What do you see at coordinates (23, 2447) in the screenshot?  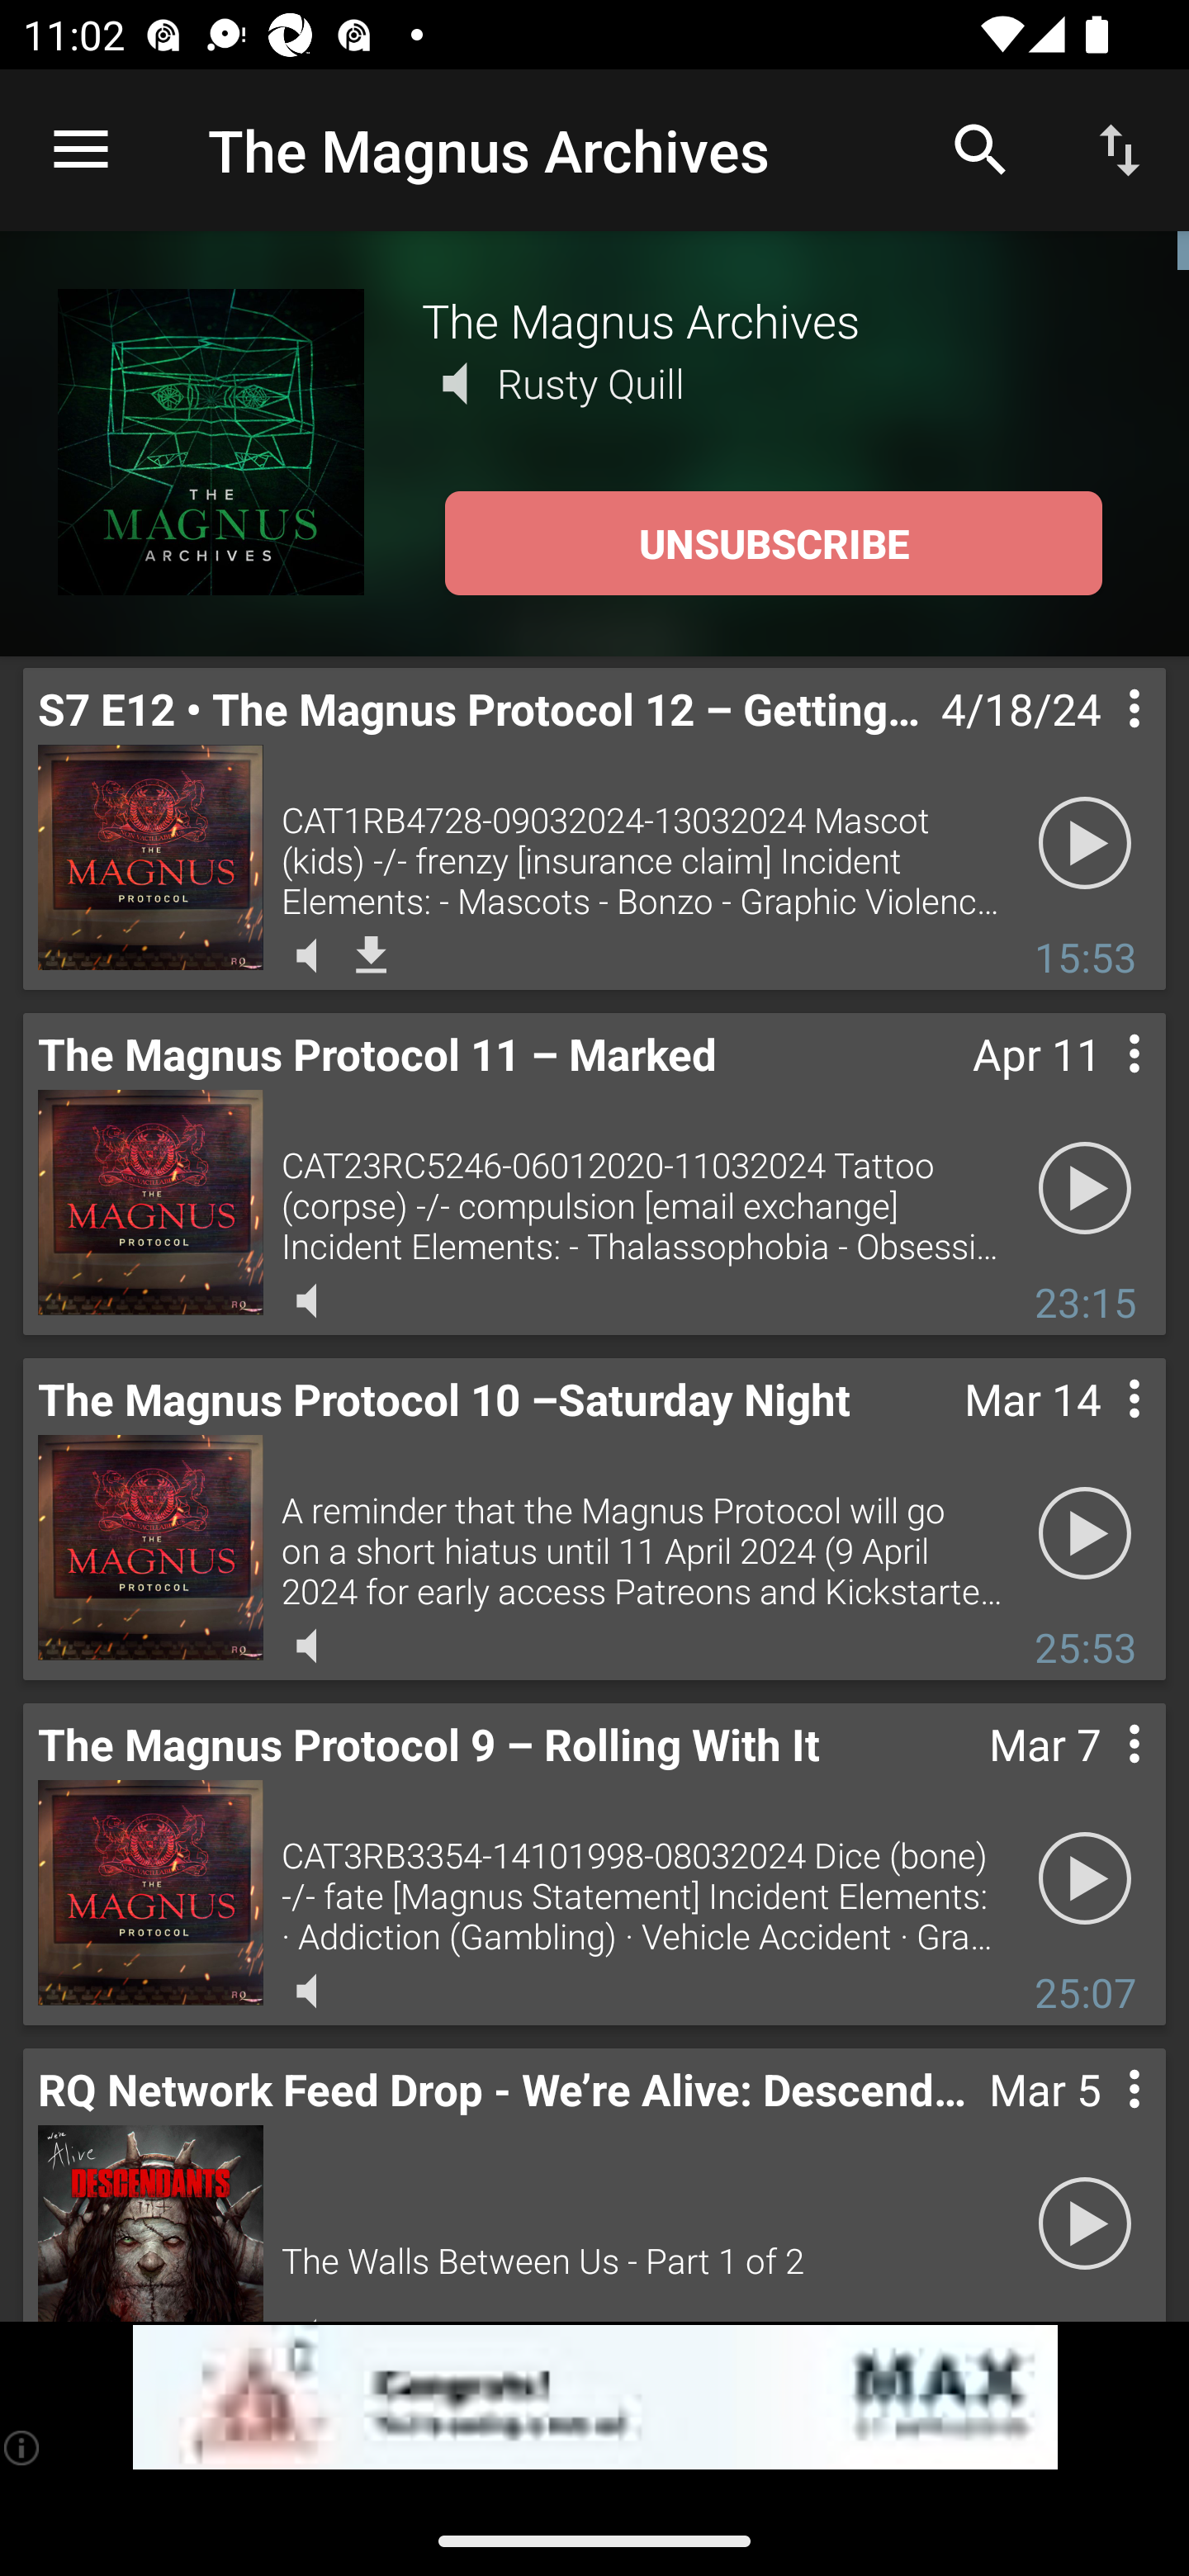 I see `(i)` at bounding box center [23, 2447].